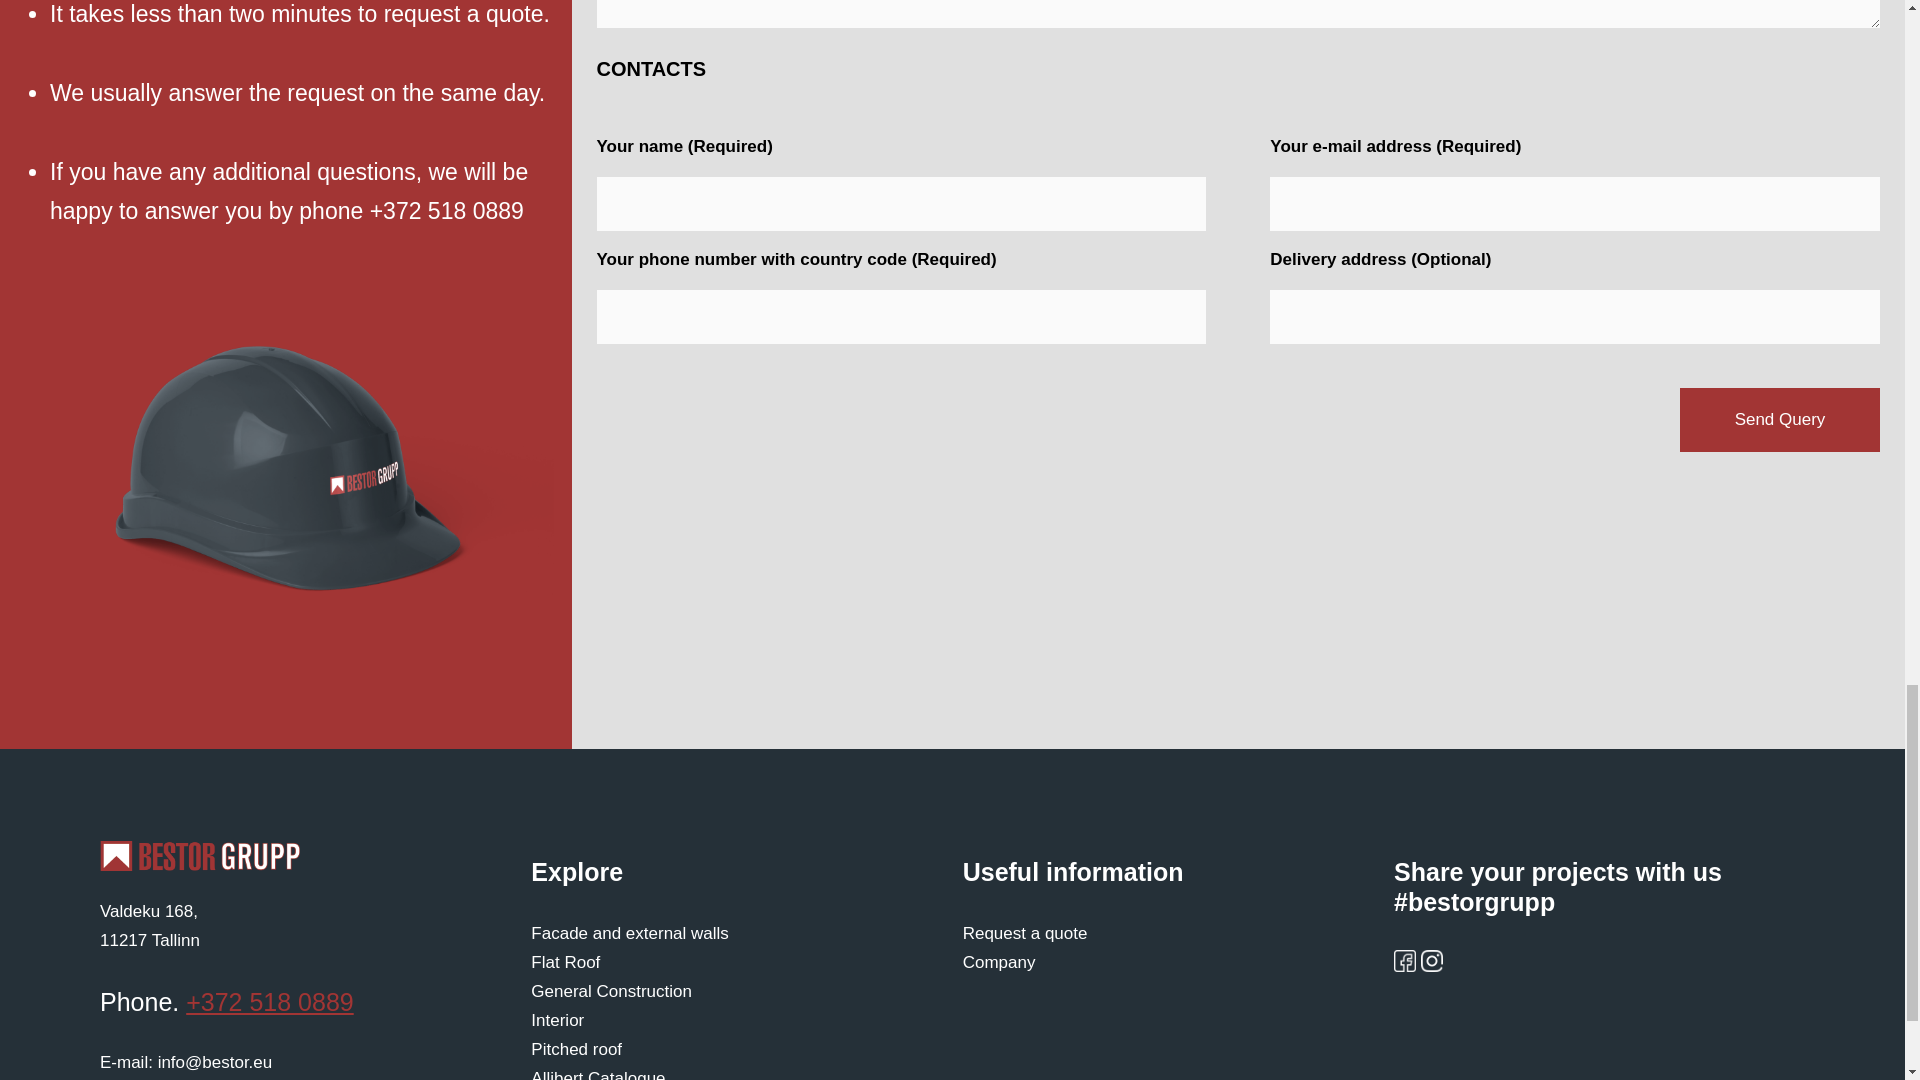  I want to click on Interior, so click(1780, 420).